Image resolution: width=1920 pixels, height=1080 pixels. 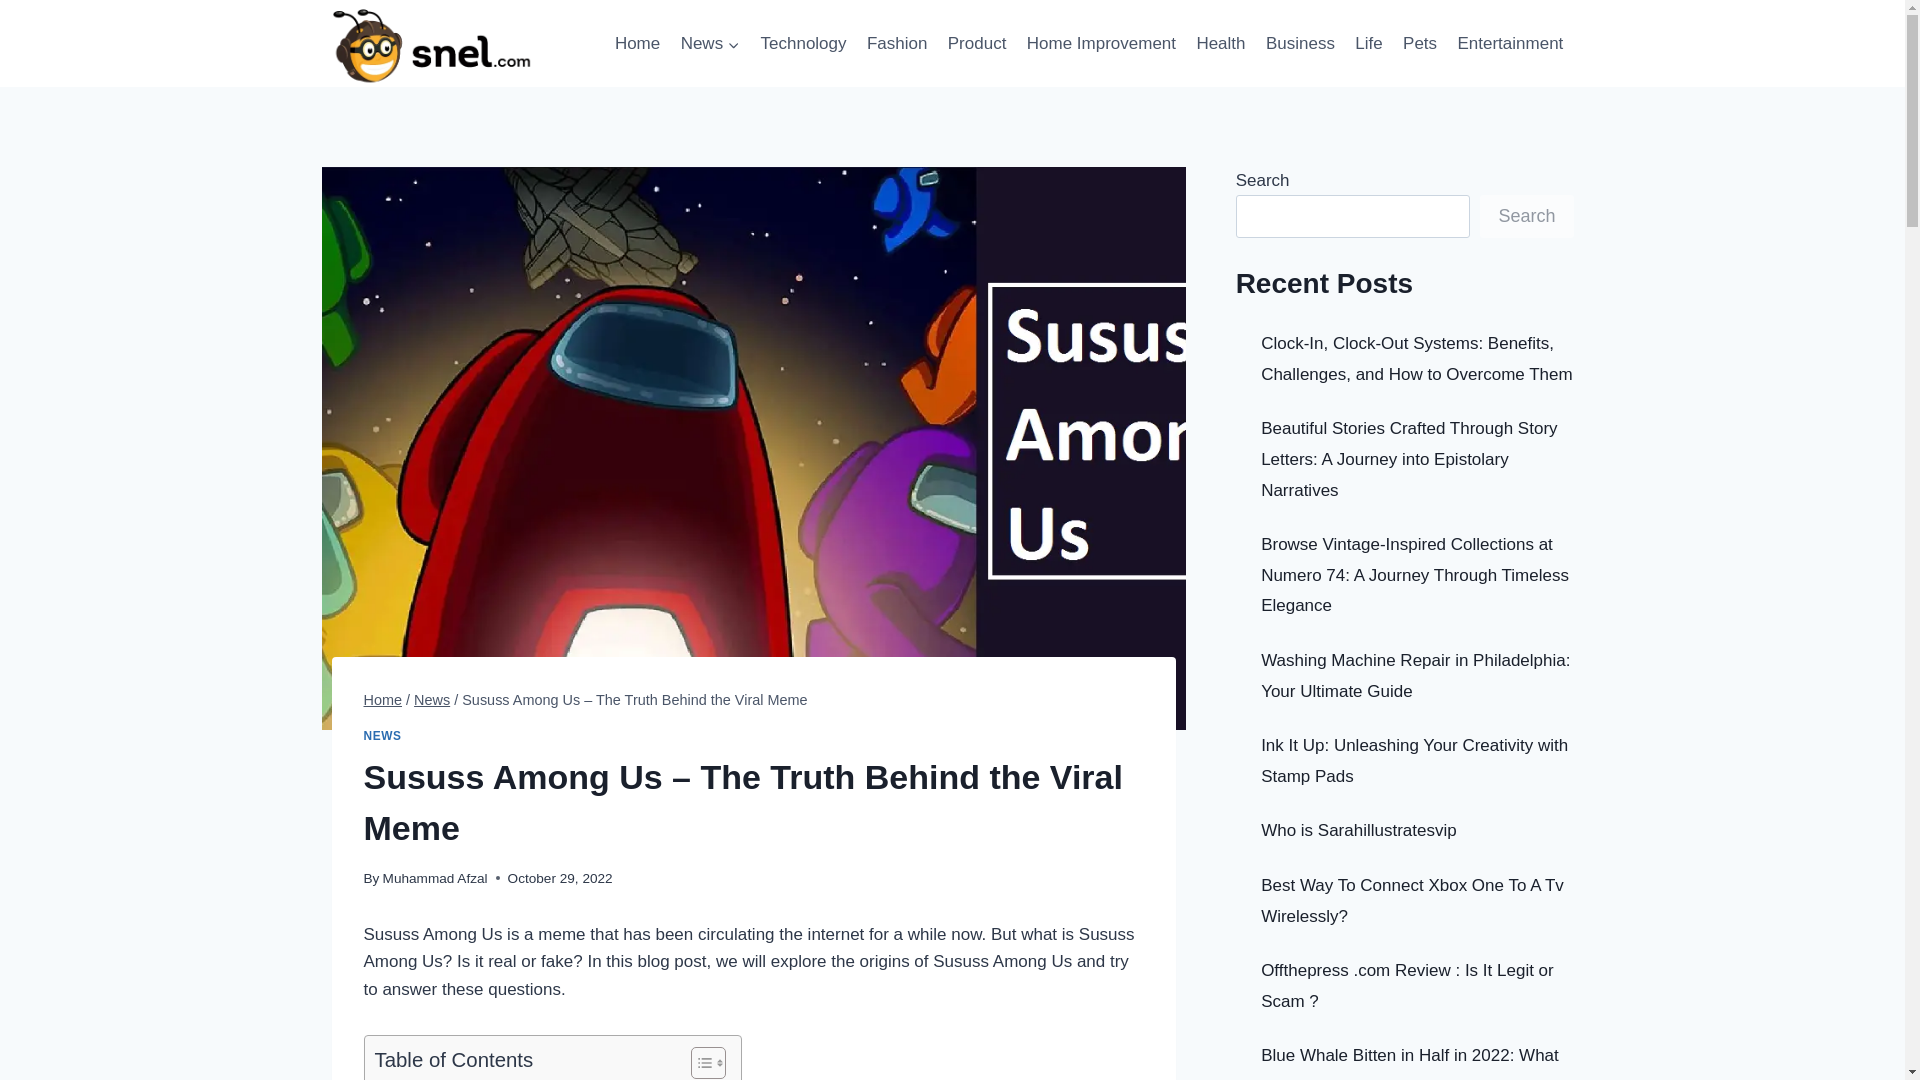 What do you see at coordinates (432, 700) in the screenshot?
I see `News` at bounding box center [432, 700].